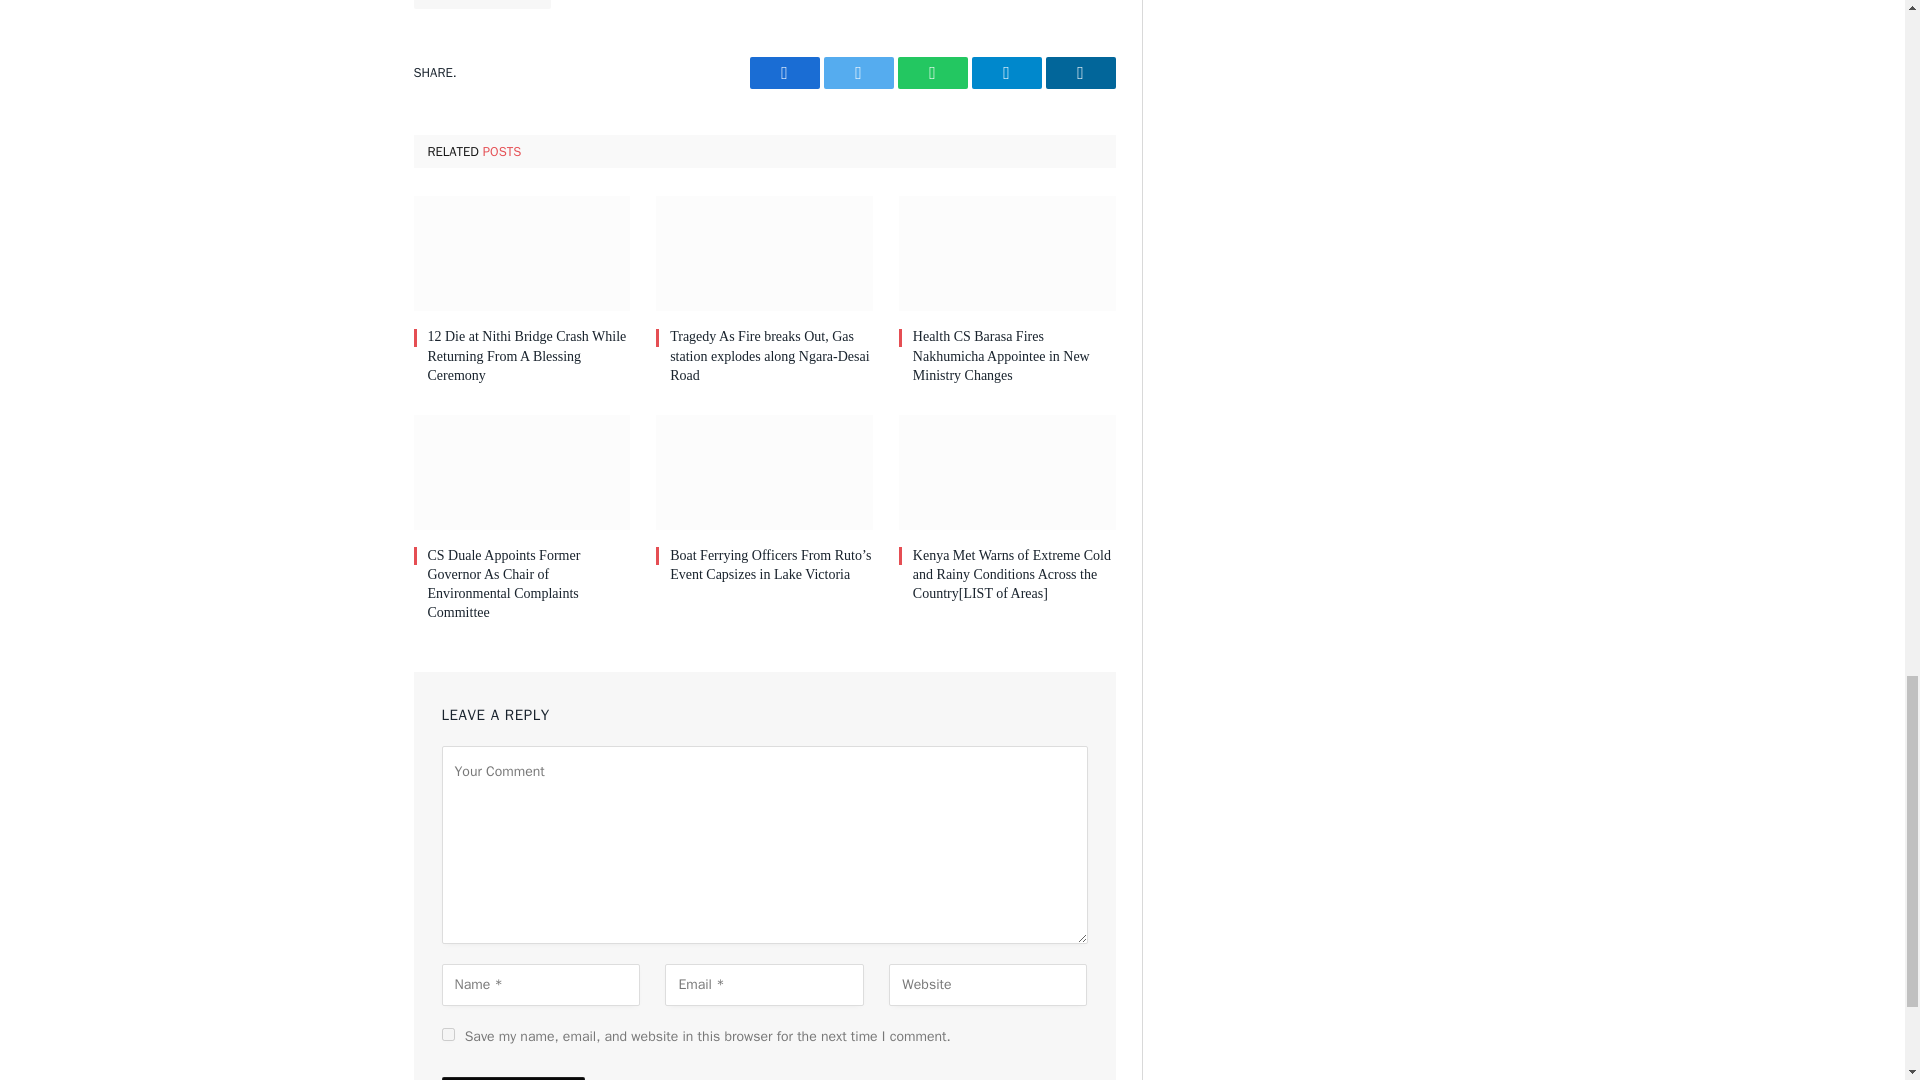  Describe the element at coordinates (784, 72) in the screenshot. I see `Facebook` at that location.